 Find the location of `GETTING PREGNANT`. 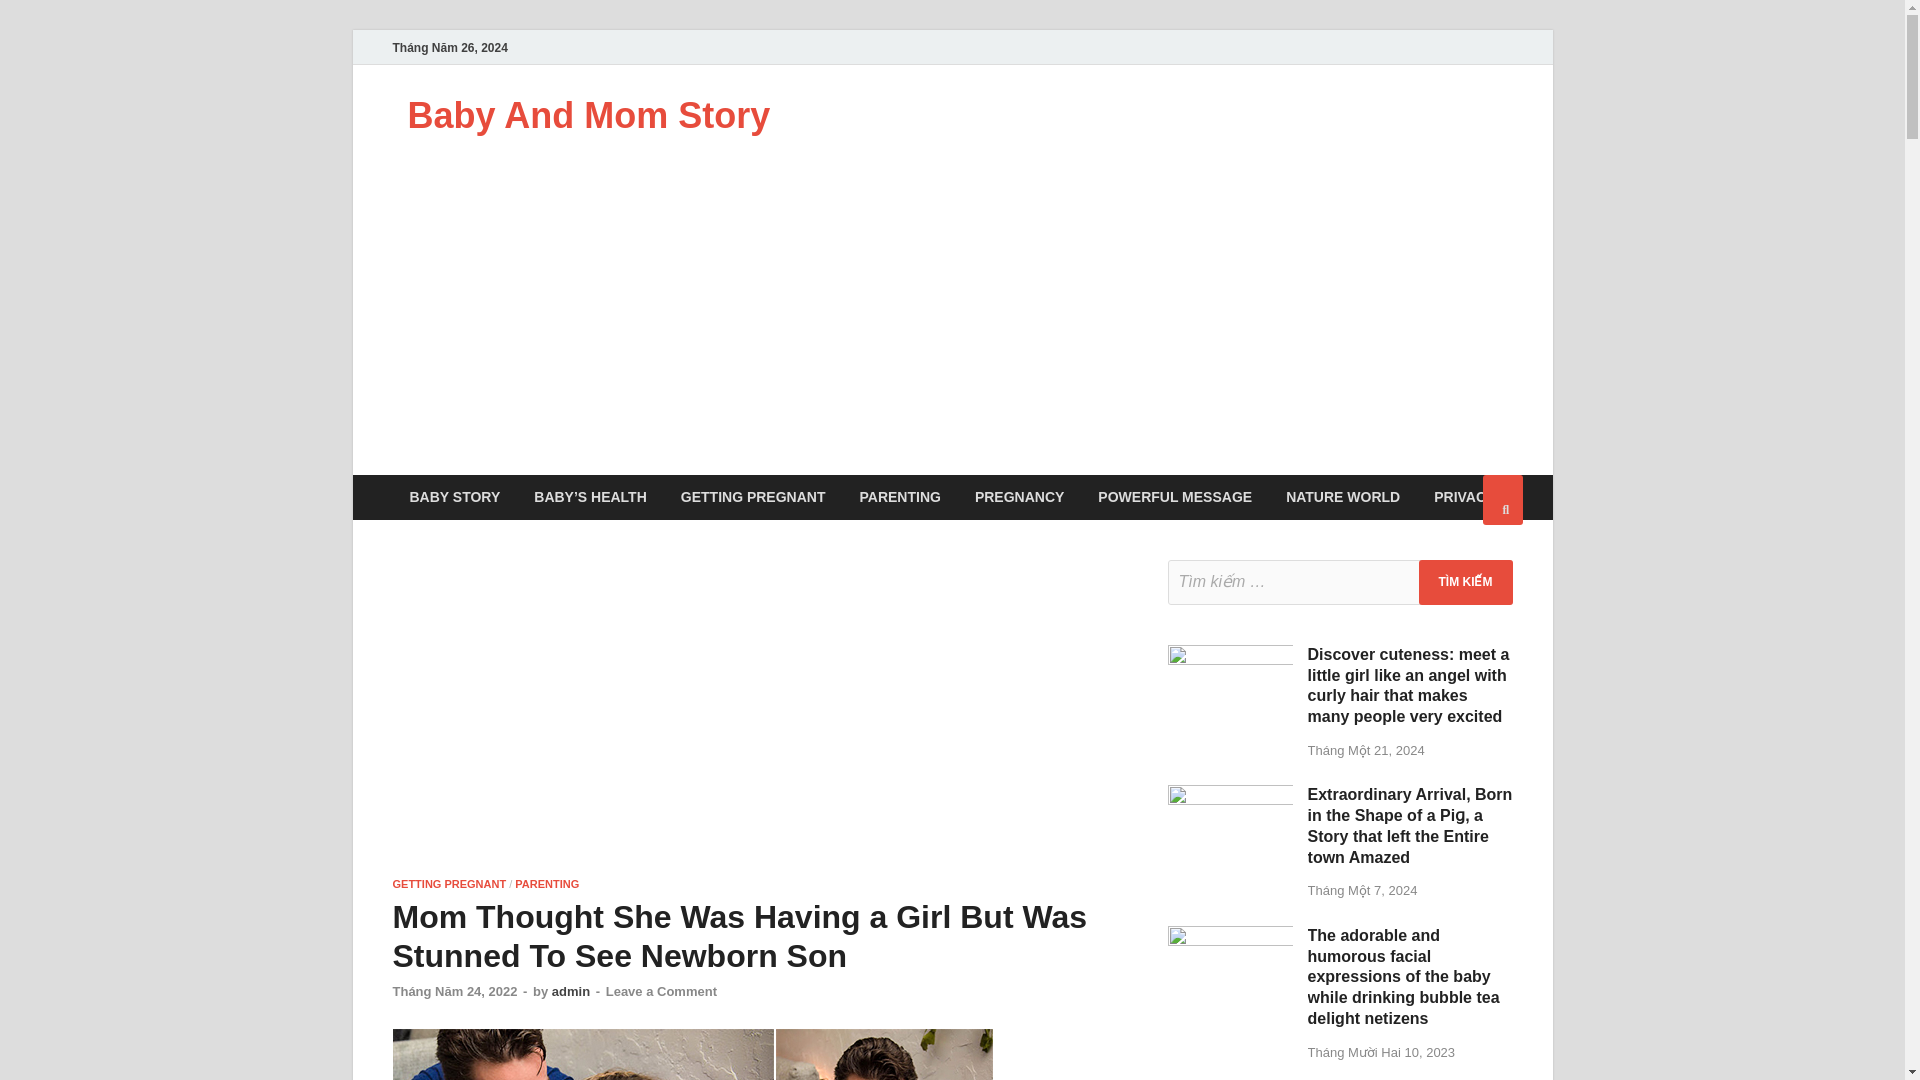

GETTING PREGNANT is located at coordinates (448, 884).